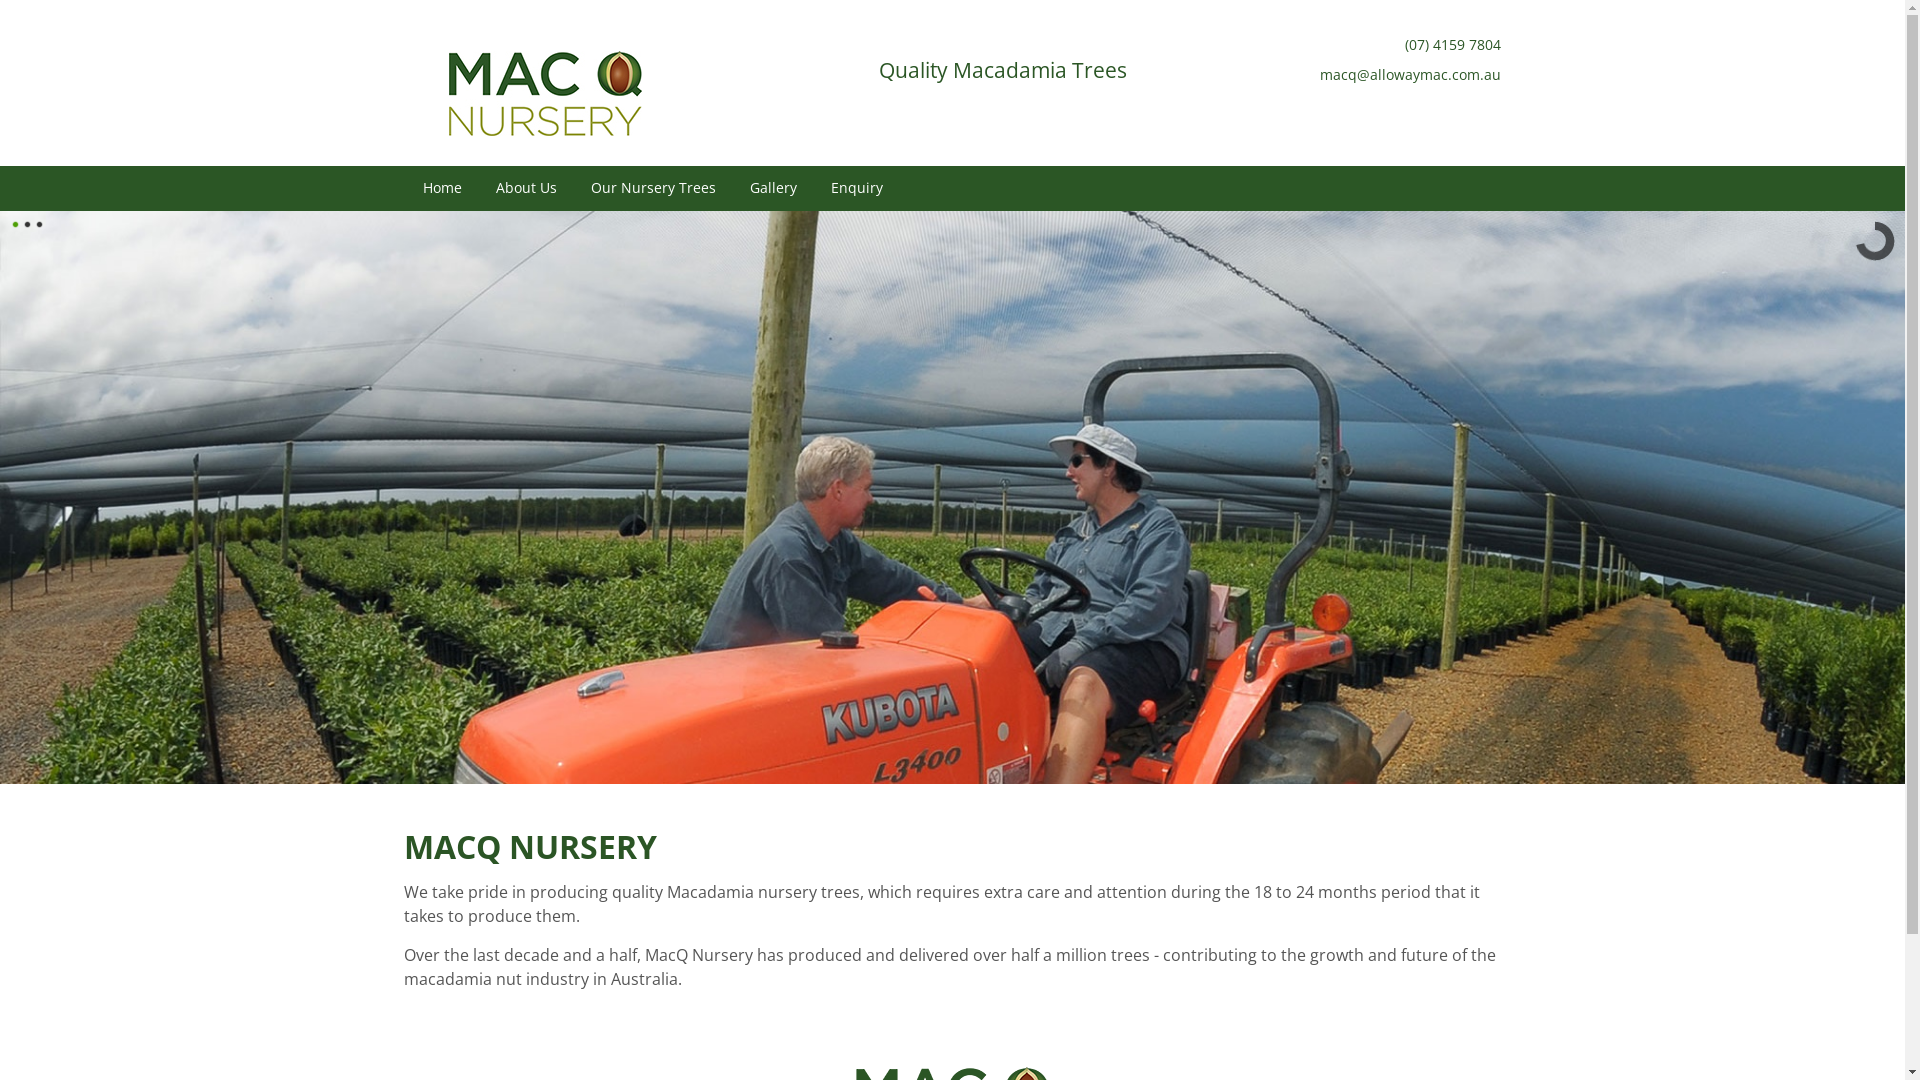 The width and height of the screenshot is (1920, 1080). I want to click on Home, so click(442, 188).